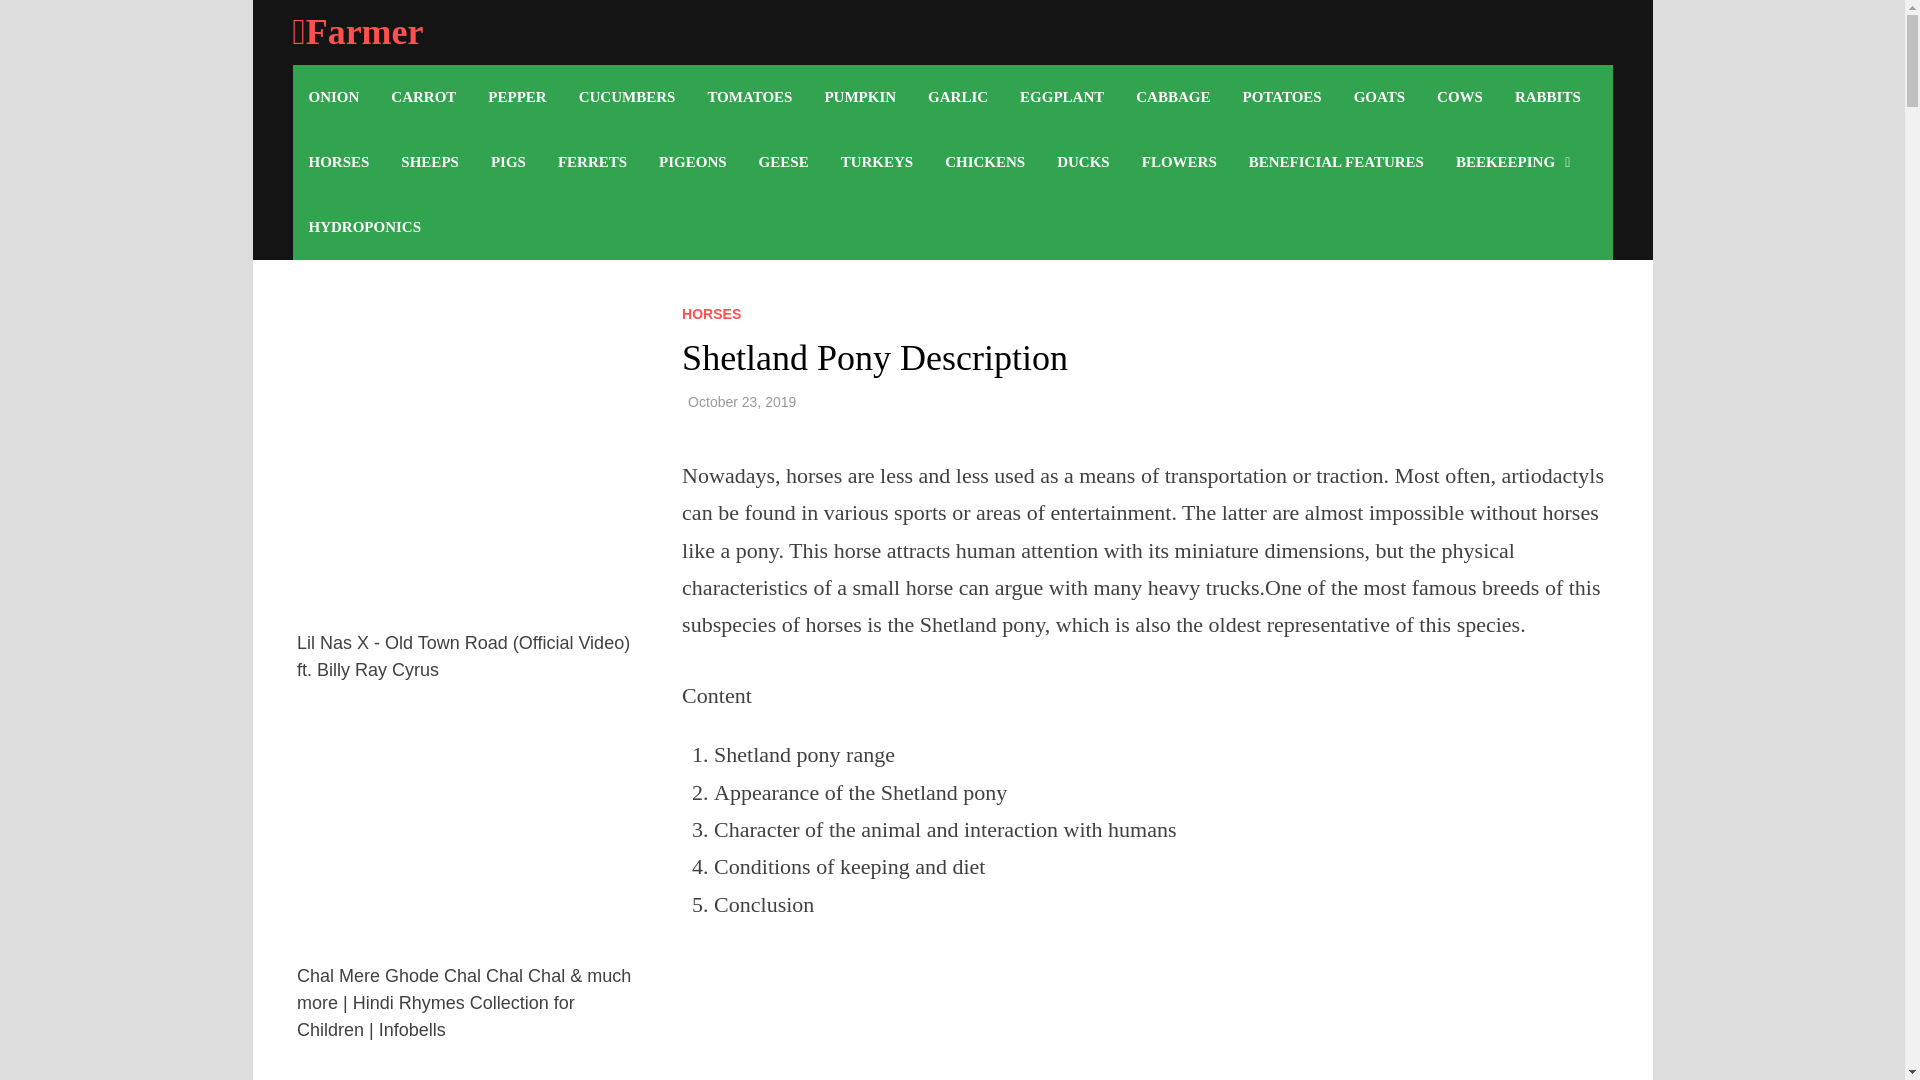  Describe the element at coordinates (1172, 96) in the screenshot. I see `CABBAGE` at that location.